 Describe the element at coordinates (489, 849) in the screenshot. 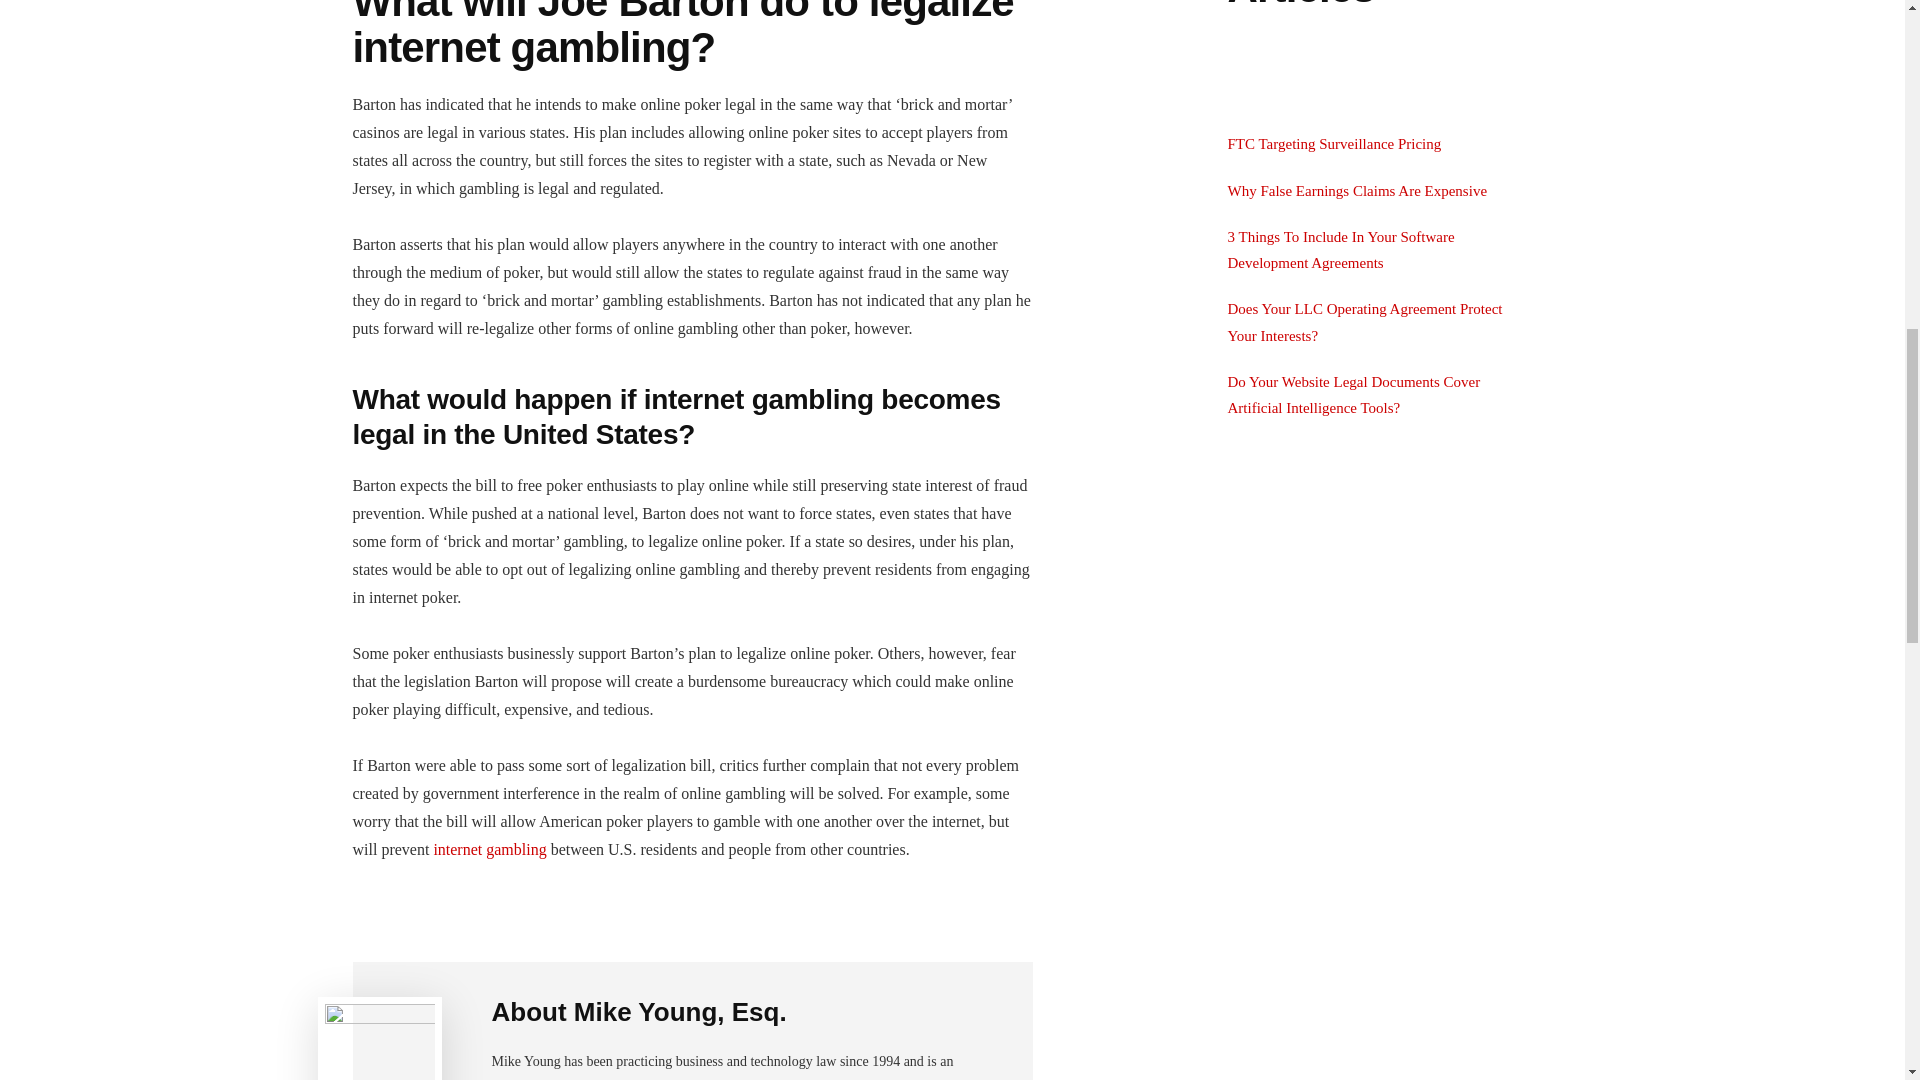

I see `internet gambling` at that location.